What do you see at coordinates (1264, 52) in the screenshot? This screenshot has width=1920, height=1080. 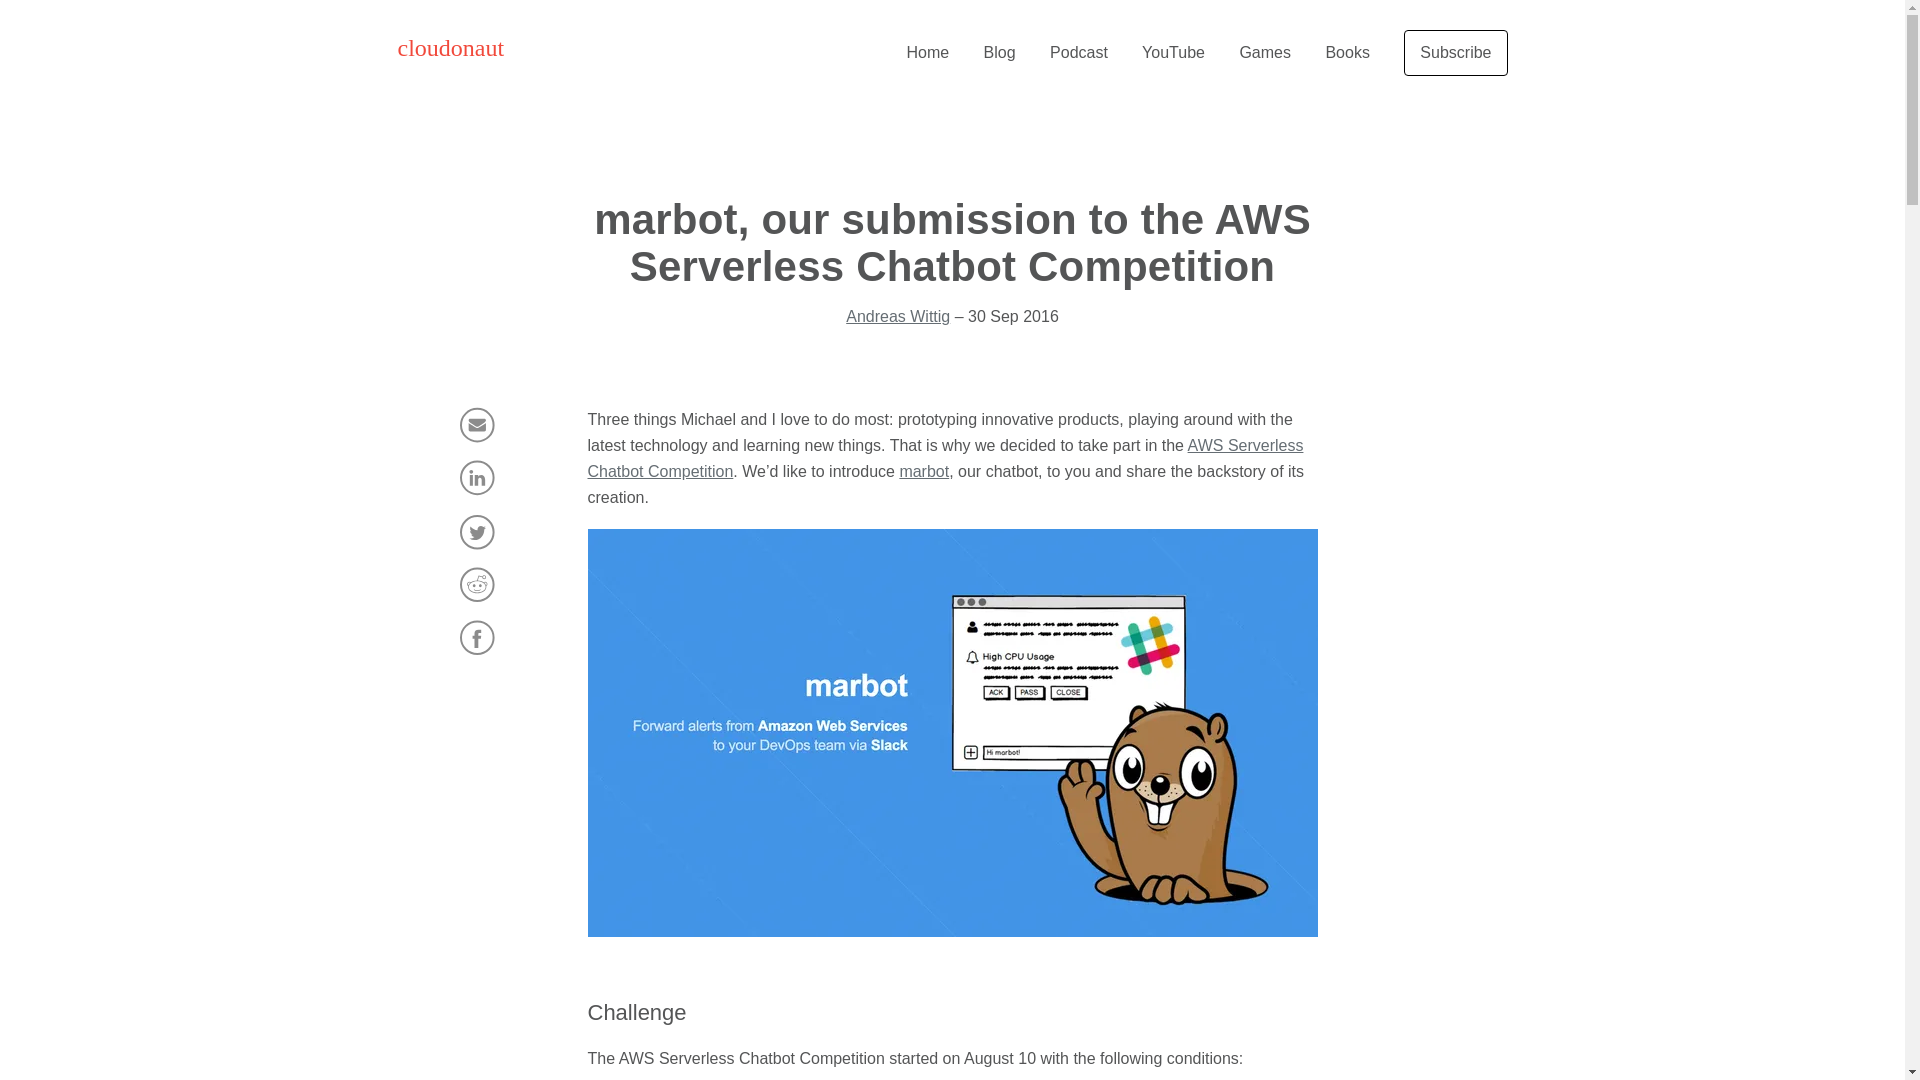 I see `Games` at bounding box center [1264, 52].